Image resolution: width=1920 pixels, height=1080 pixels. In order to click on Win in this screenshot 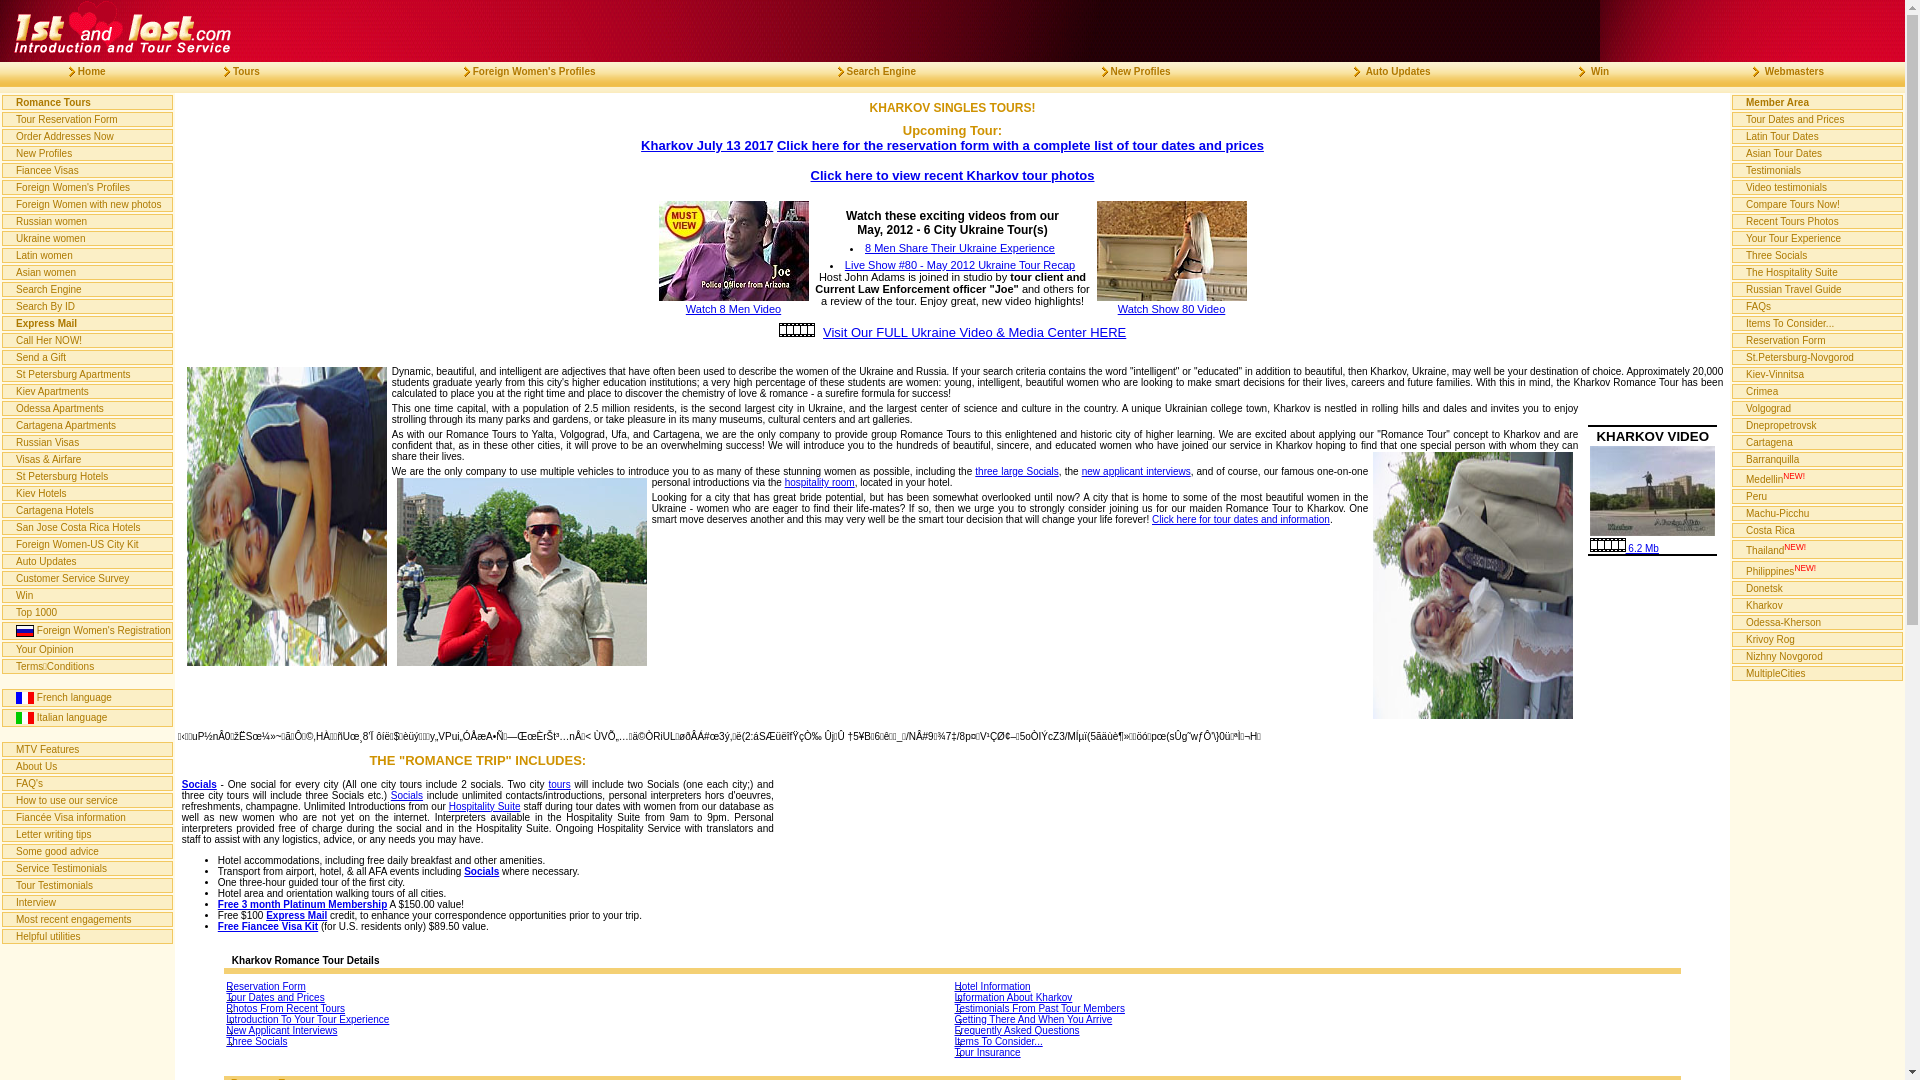, I will do `click(88, 596)`.